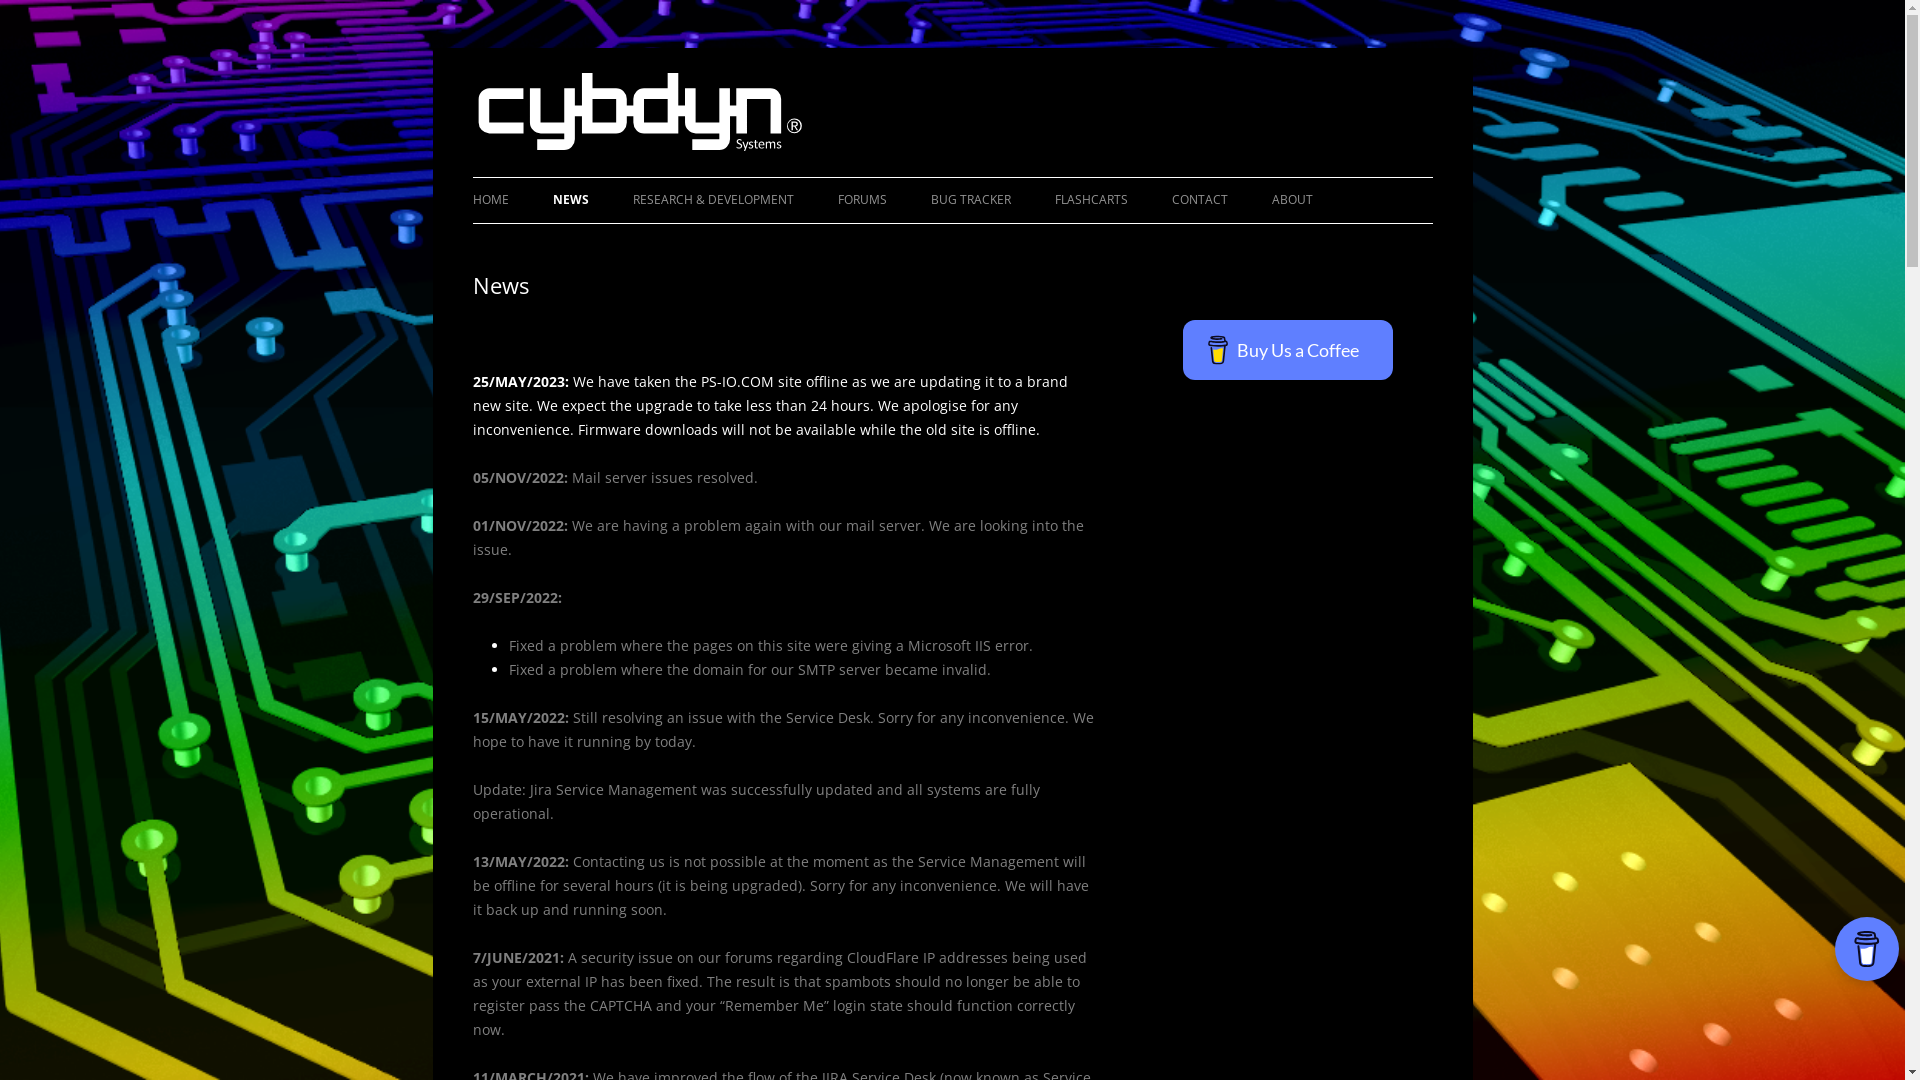 The image size is (1920, 1080). What do you see at coordinates (712, 200) in the screenshot?
I see `RESEARCH & DEVELOPMENT` at bounding box center [712, 200].